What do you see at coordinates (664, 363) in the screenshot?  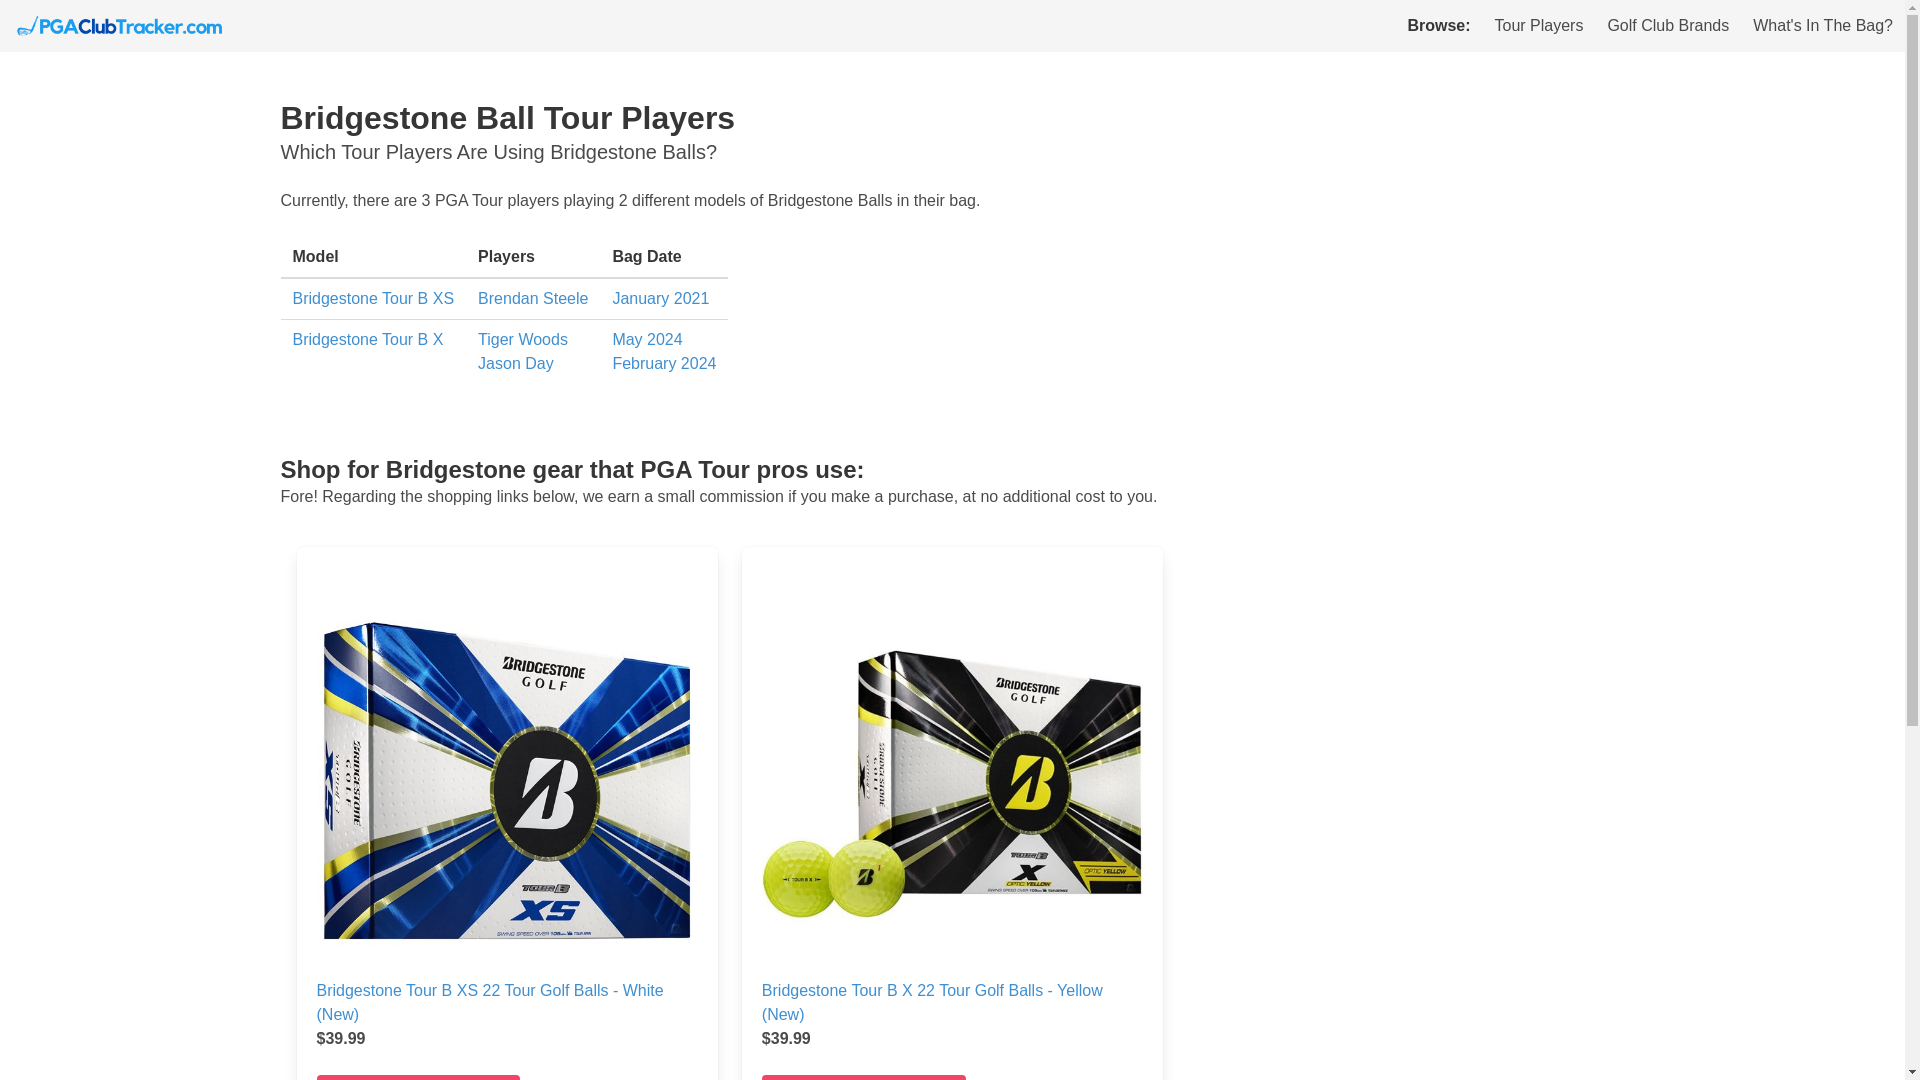 I see `February 2024` at bounding box center [664, 363].